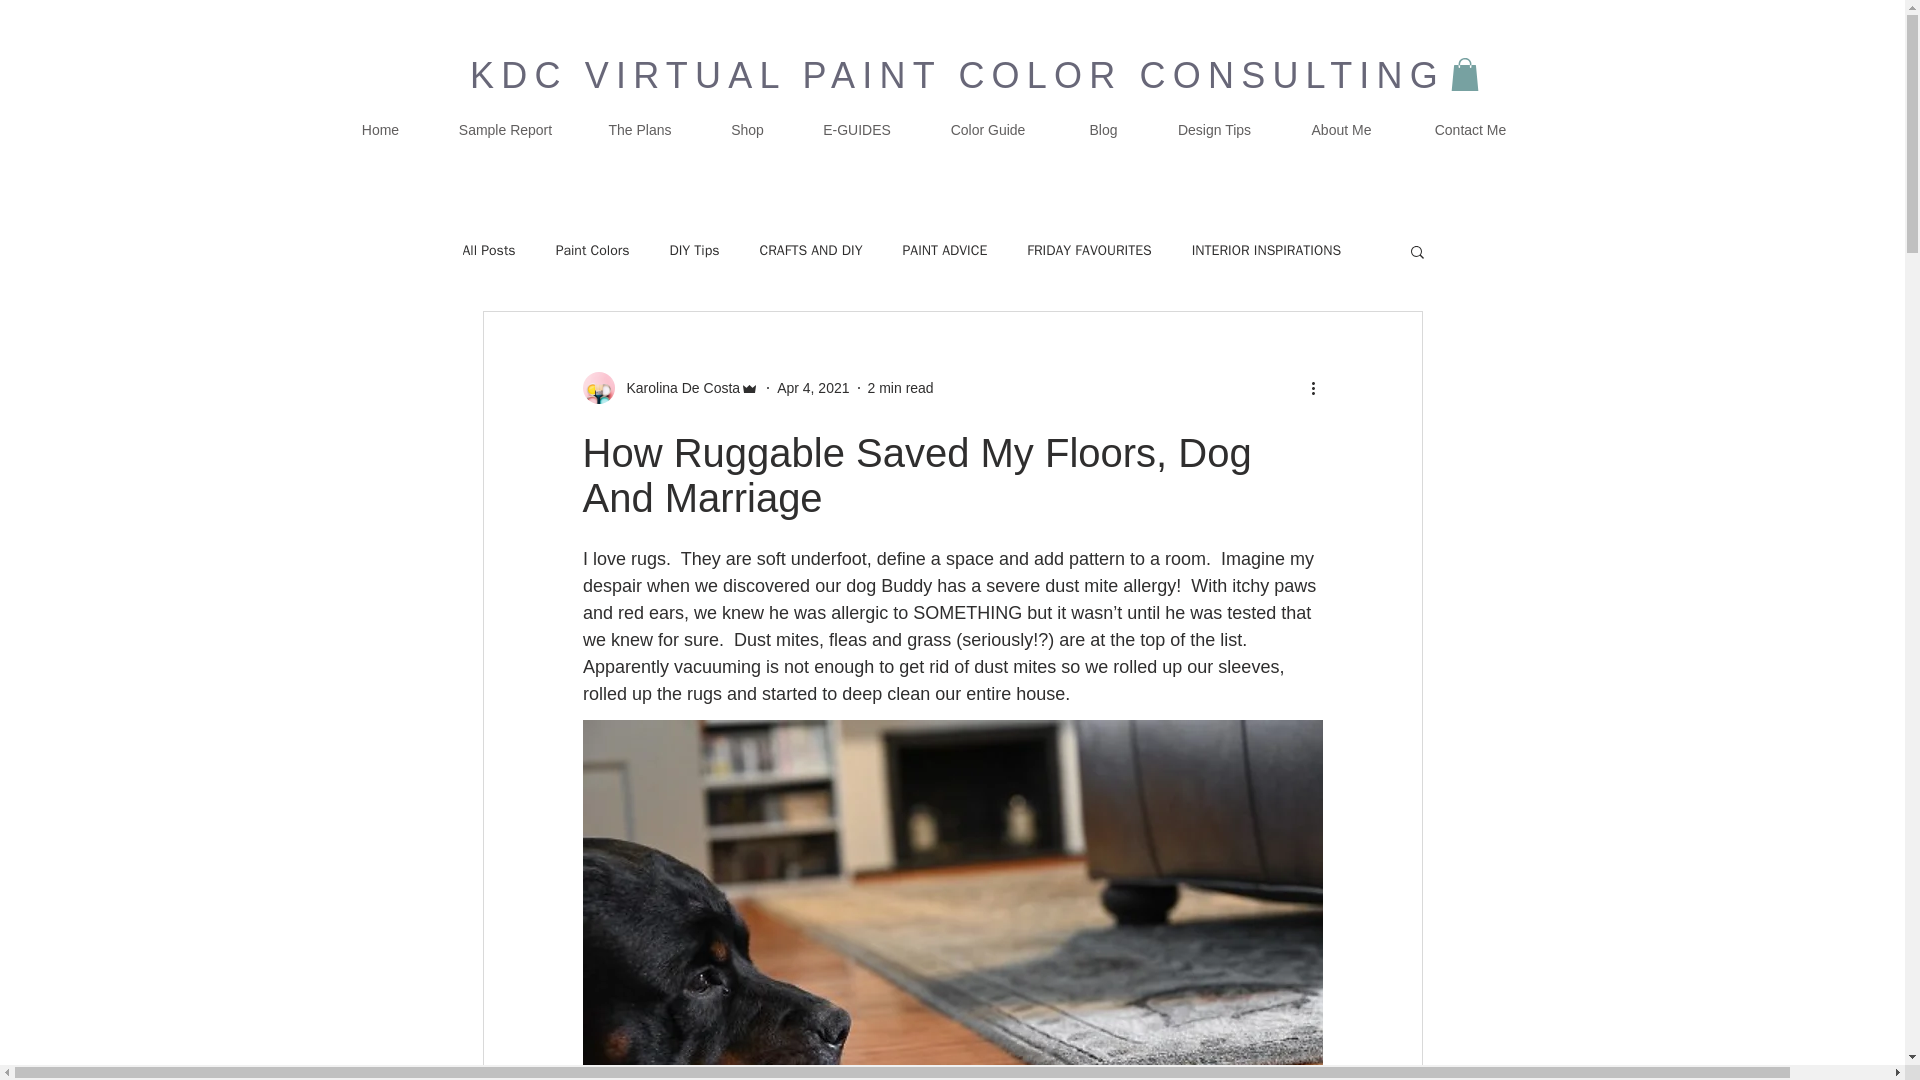 The width and height of the screenshot is (1920, 1080). I want to click on Color Guide, so click(987, 129).